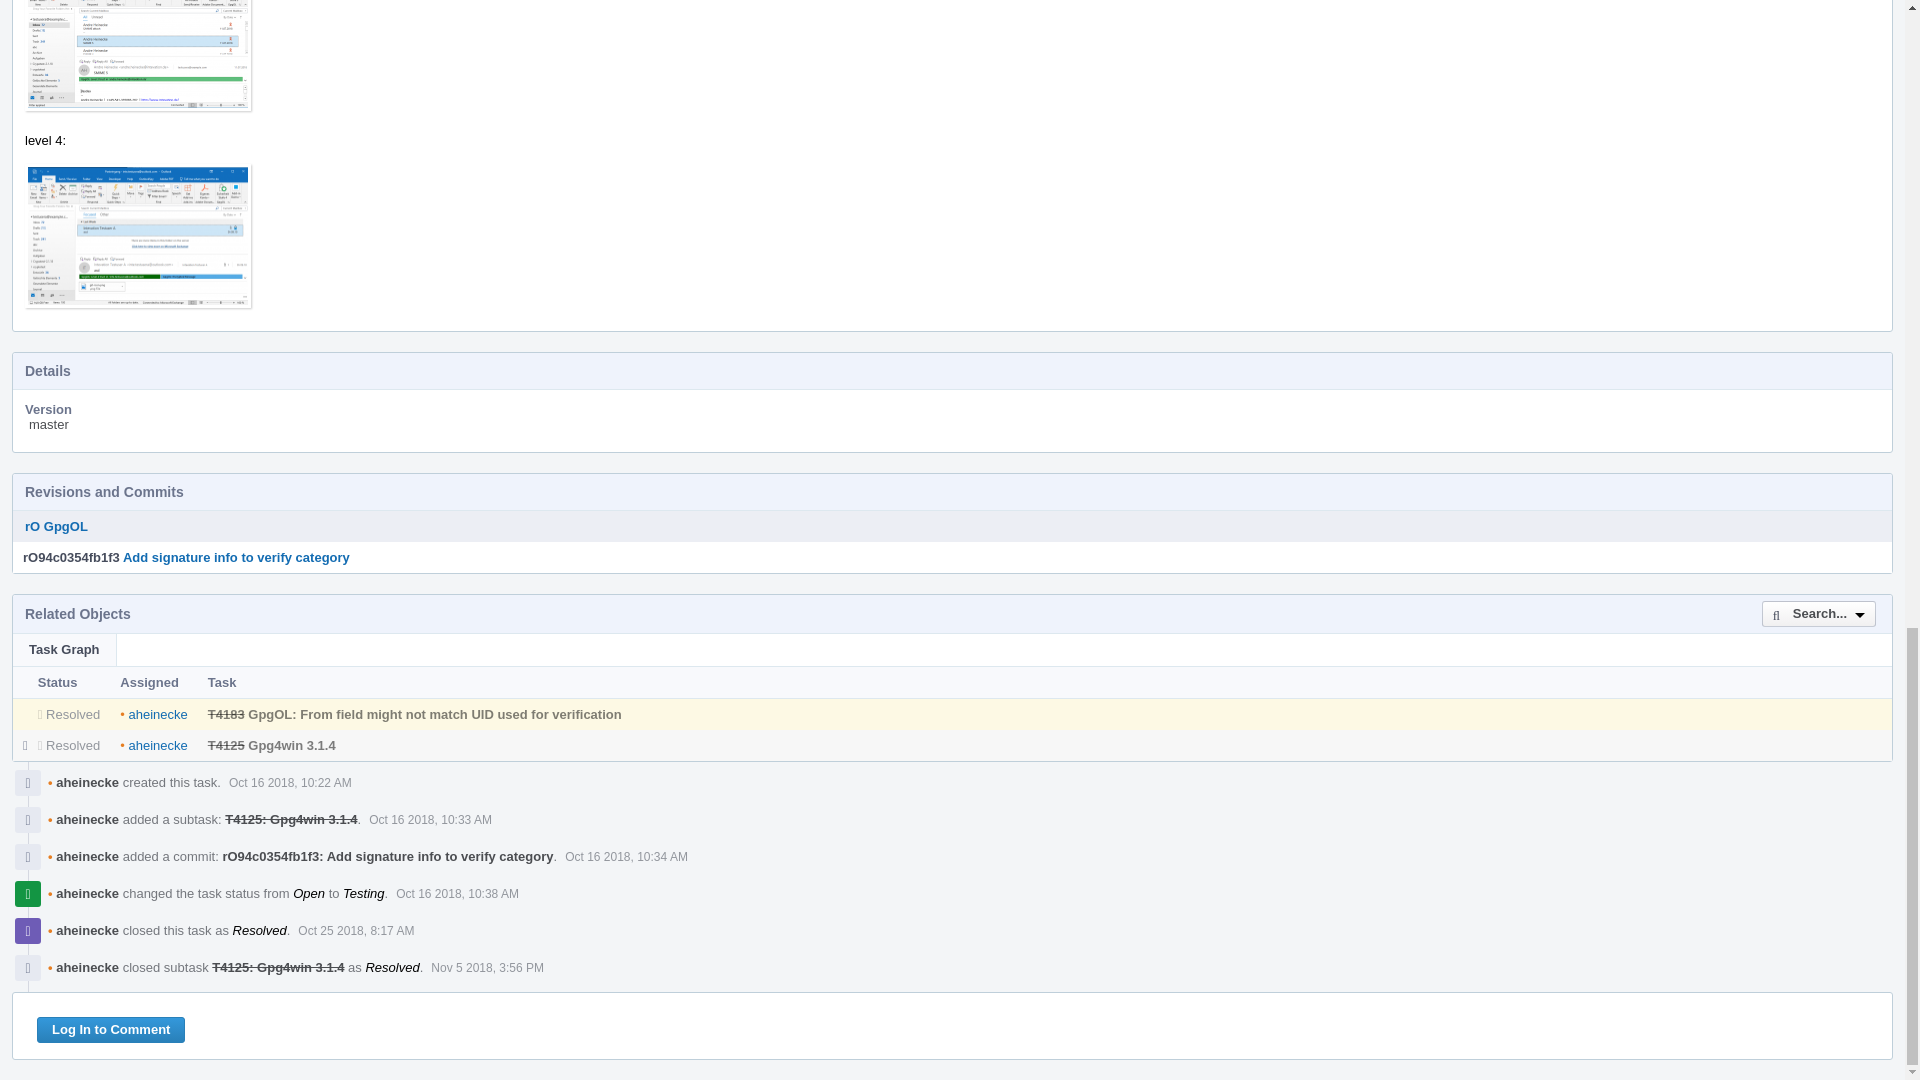 Image resolution: width=1920 pixels, height=1080 pixels. What do you see at coordinates (56, 526) in the screenshot?
I see `rO GpgOL` at bounding box center [56, 526].